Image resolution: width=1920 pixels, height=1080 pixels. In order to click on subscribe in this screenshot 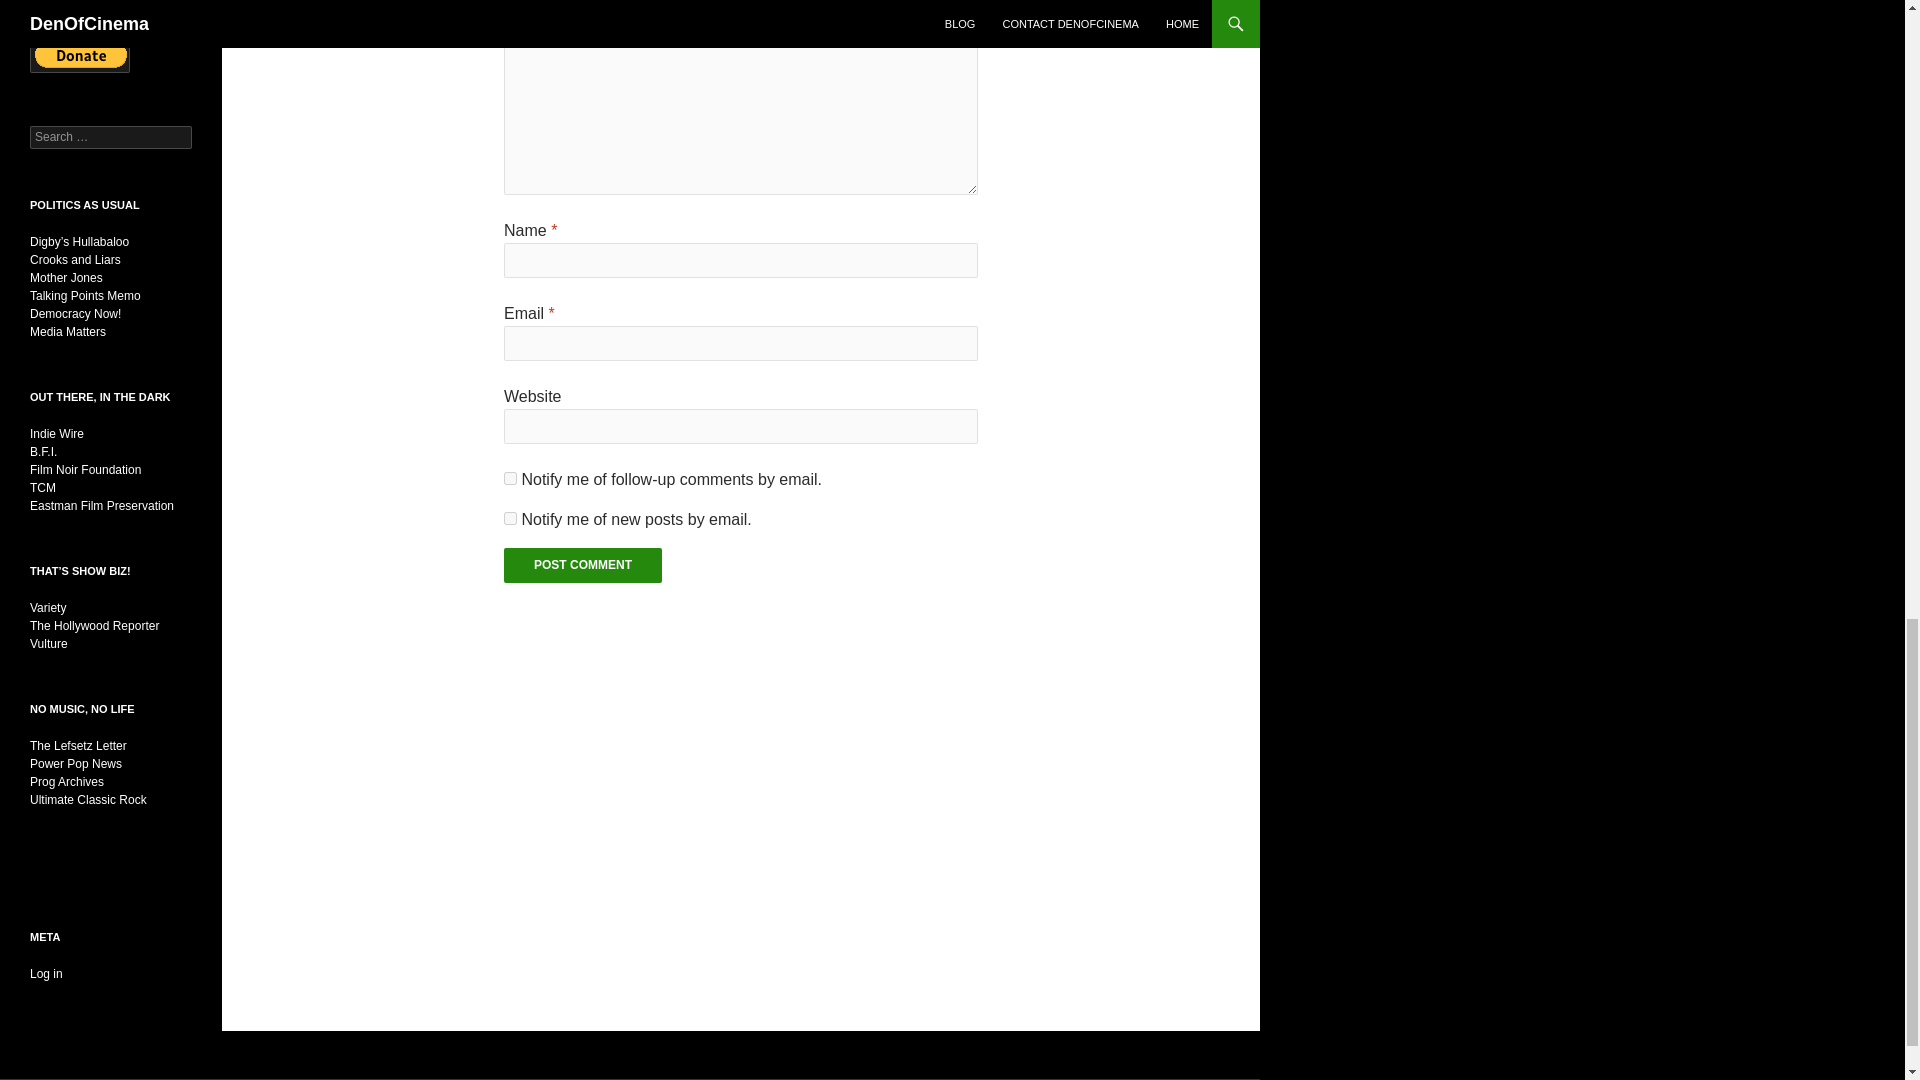, I will do `click(510, 478)`.